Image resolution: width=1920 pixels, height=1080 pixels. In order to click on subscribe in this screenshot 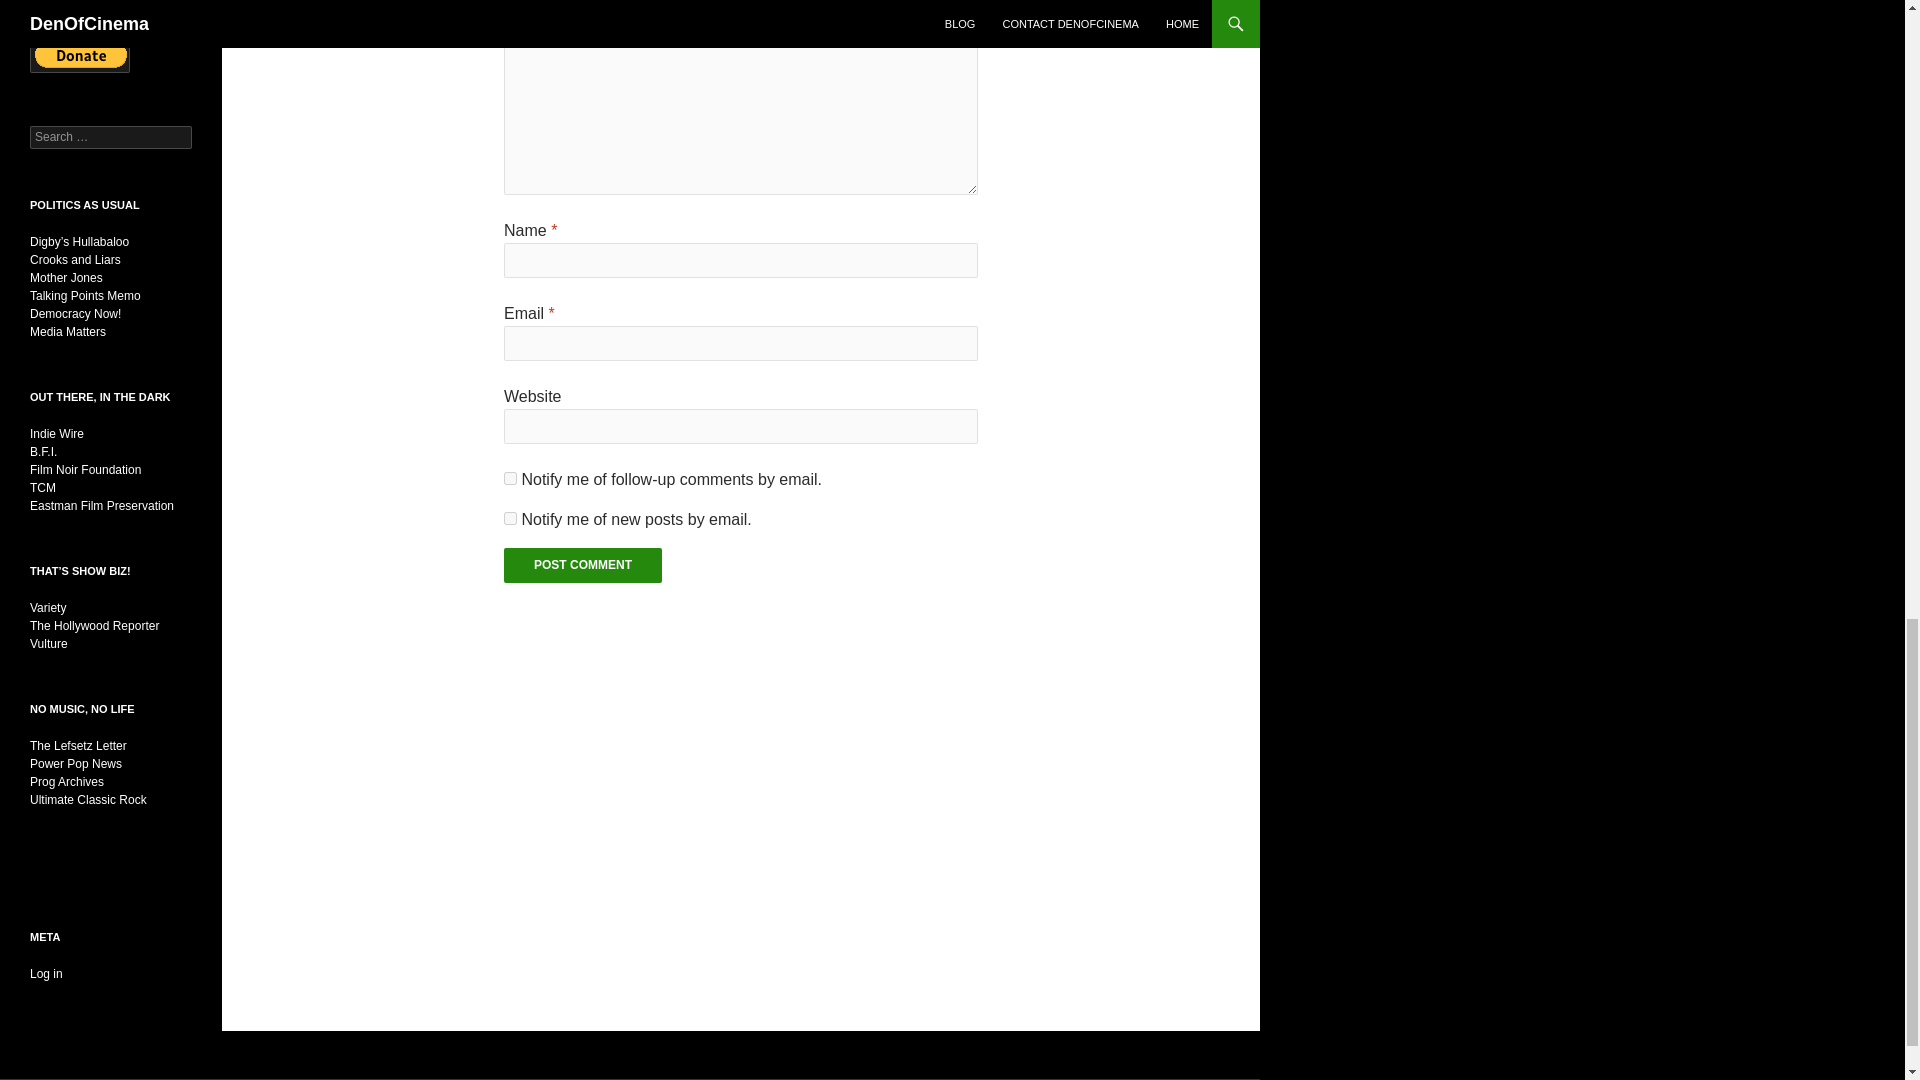, I will do `click(510, 478)`.